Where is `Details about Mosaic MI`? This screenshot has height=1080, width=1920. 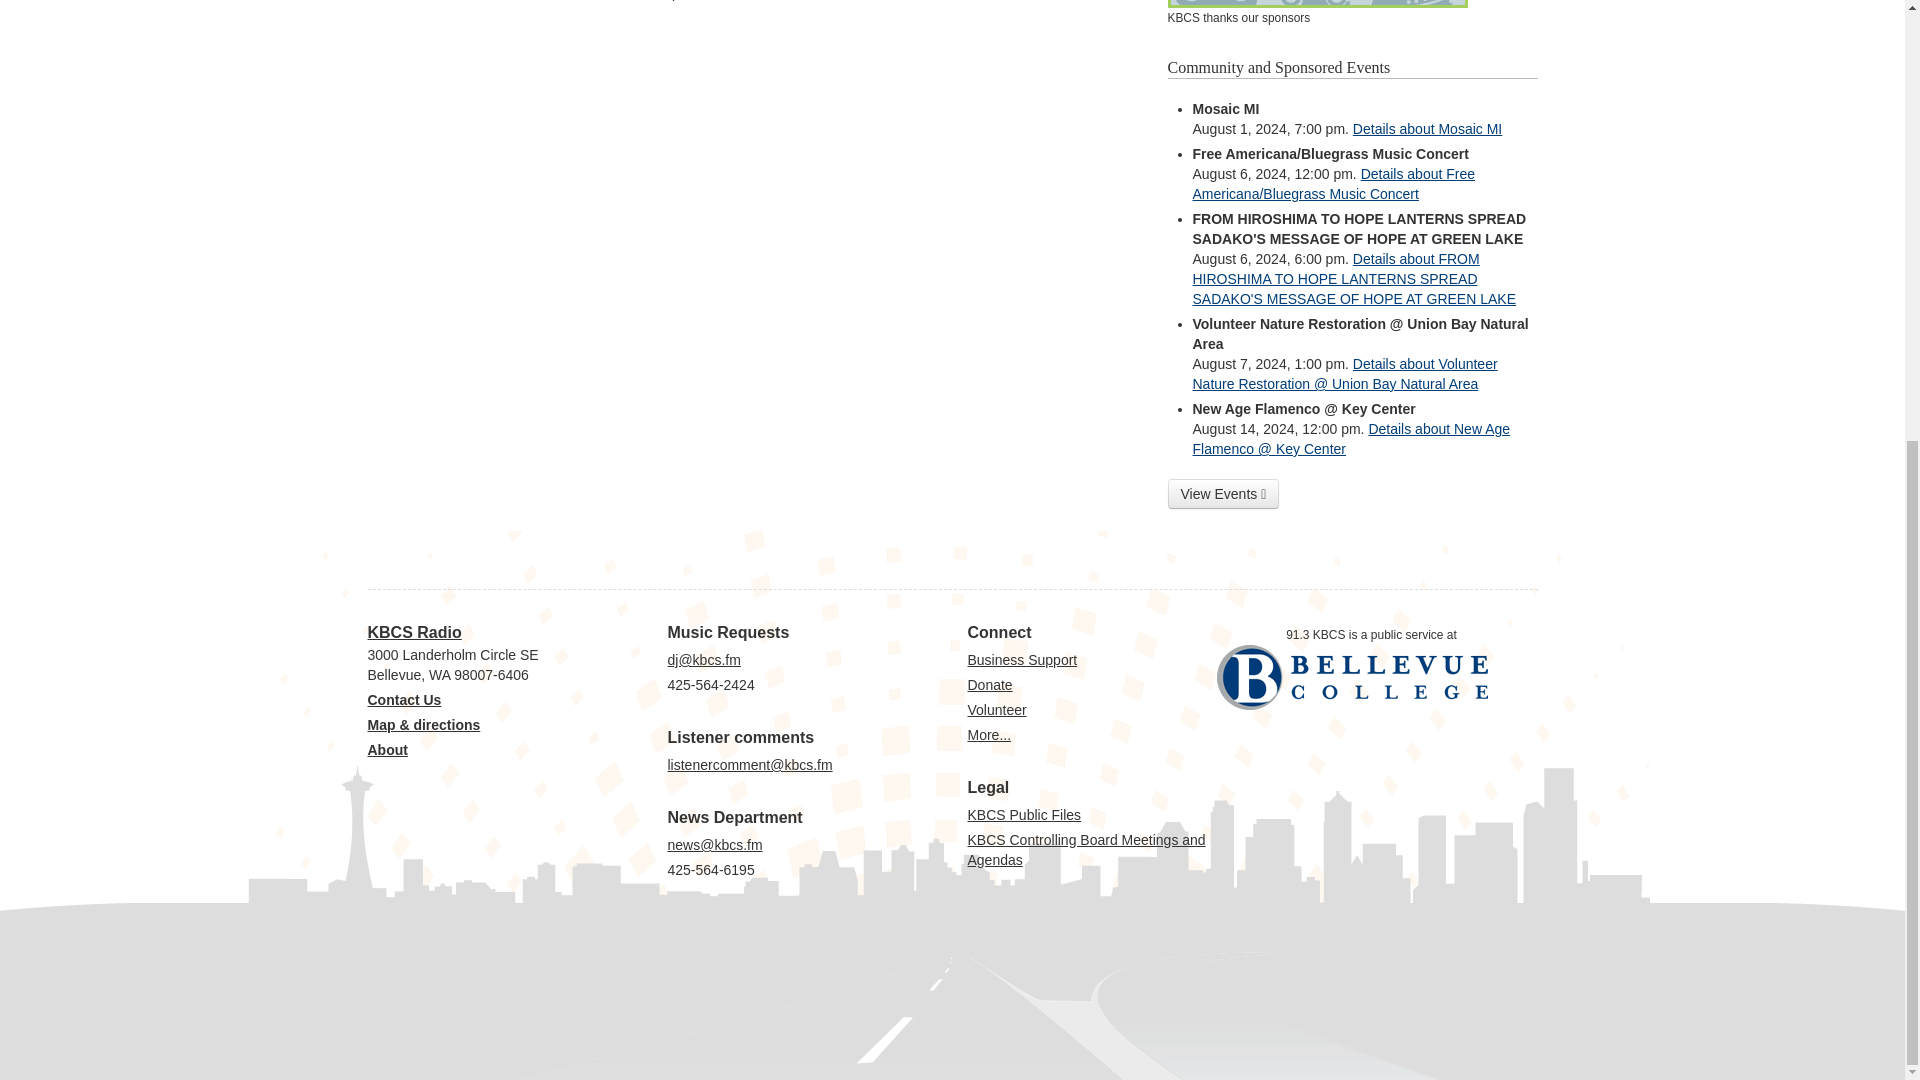 Details about Mosaic MI is located at coordinates (1427, 128).